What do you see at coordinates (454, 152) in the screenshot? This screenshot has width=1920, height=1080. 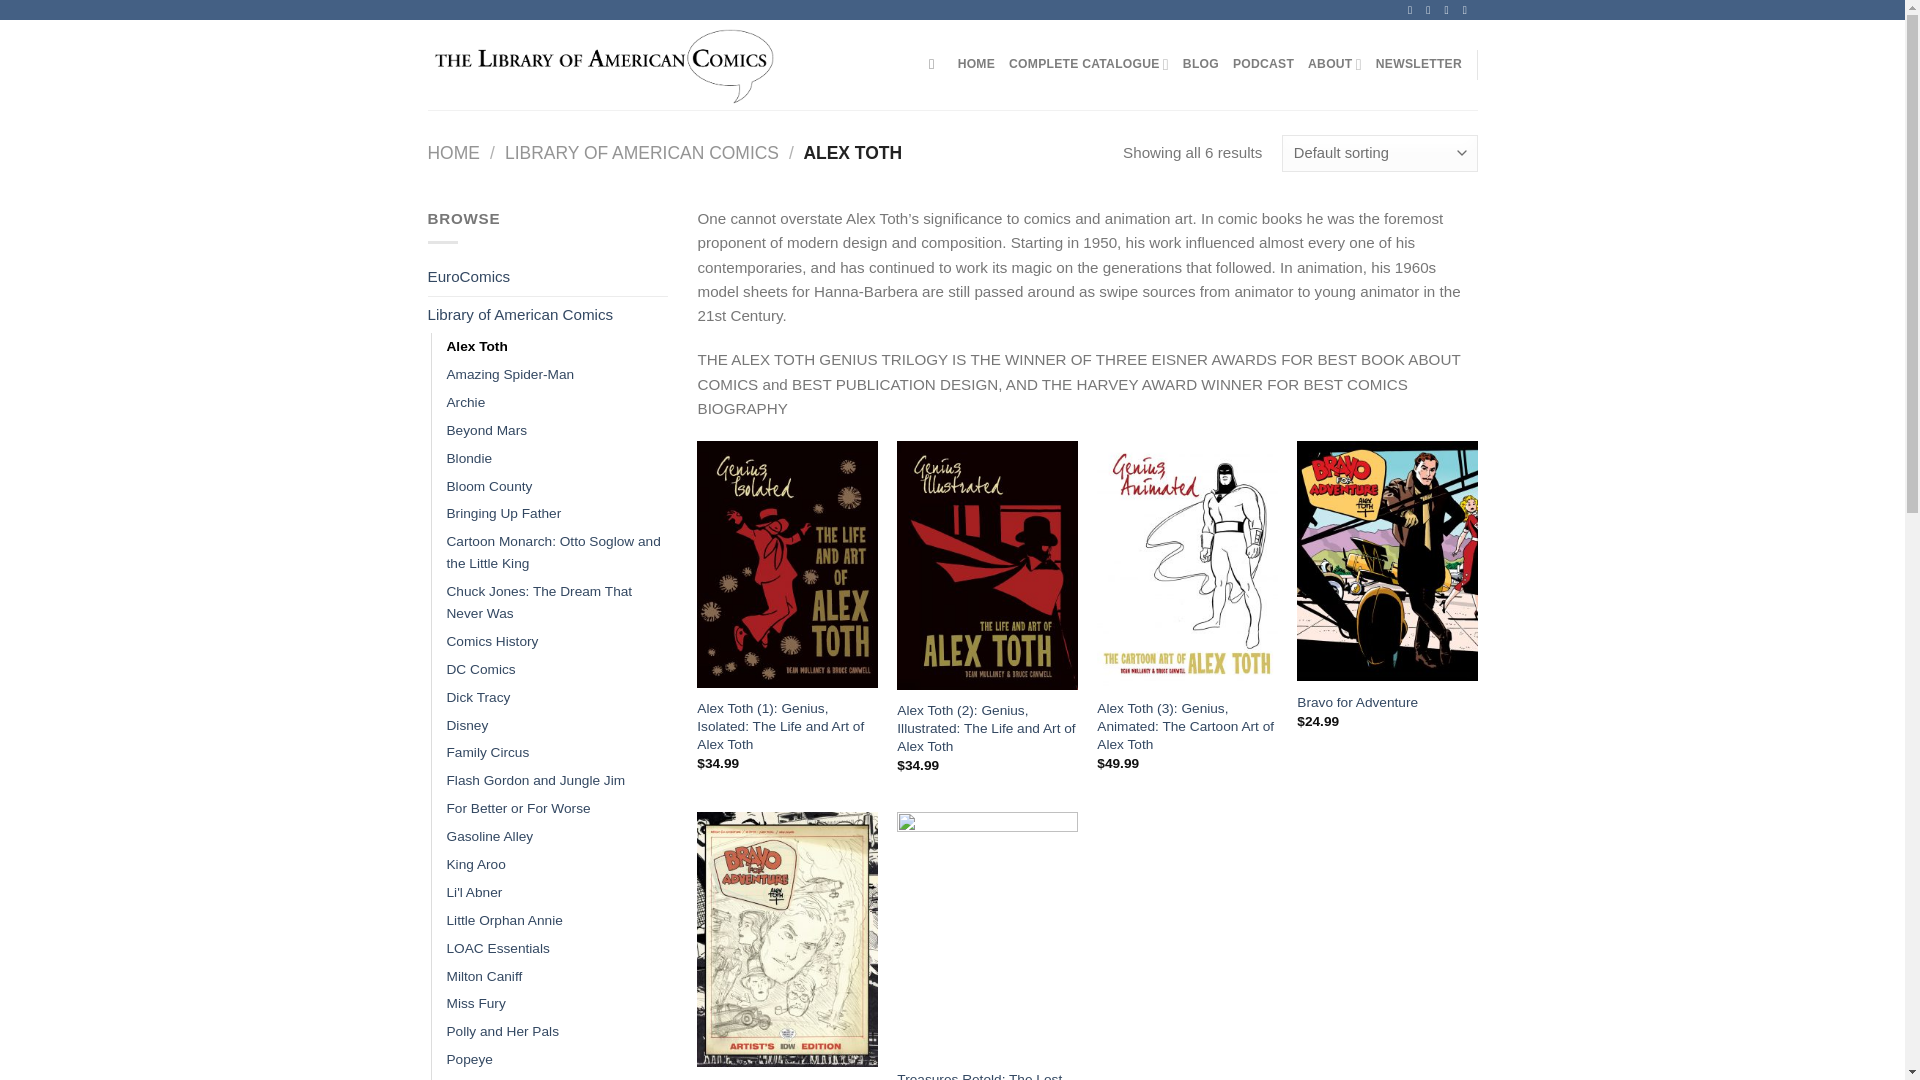 I see `HOME` at bounding box center [454, 152].